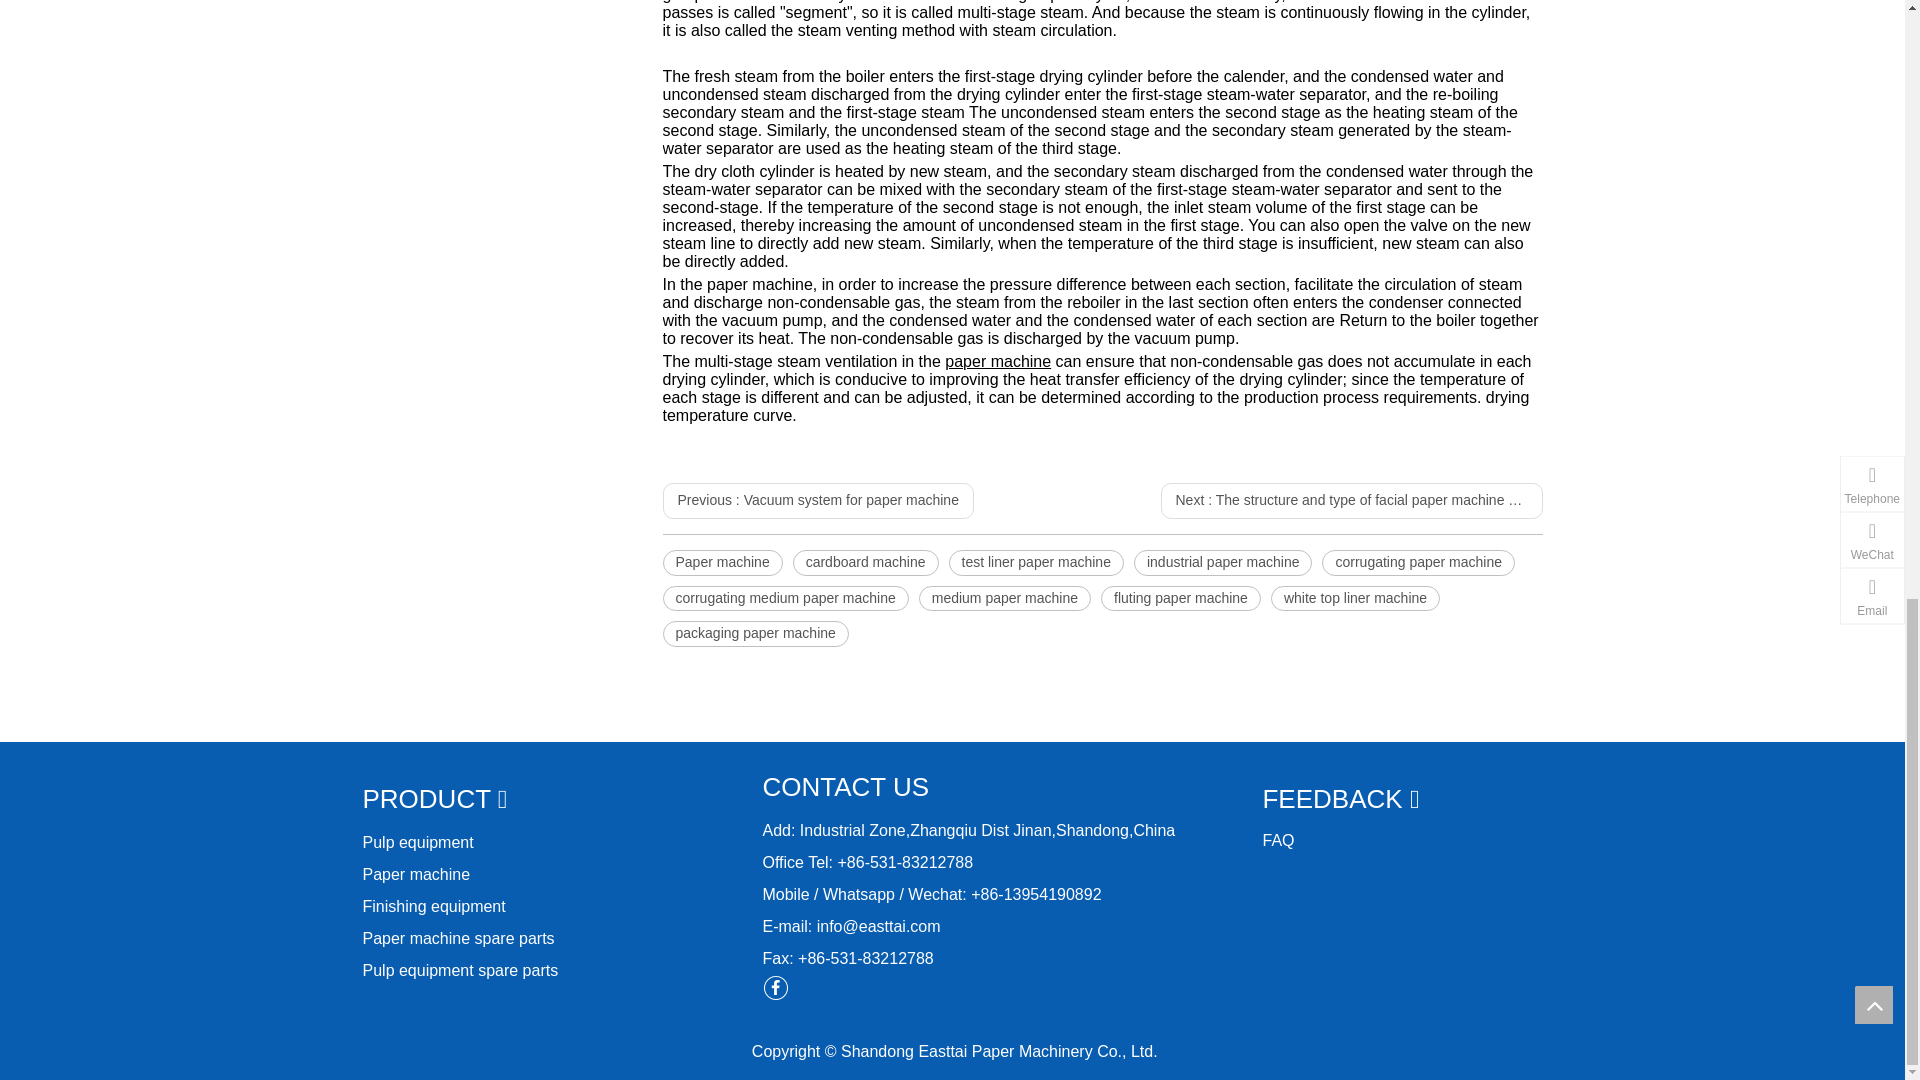 This screenshot has width=1920, height=1080. What do you see at coordinates (1356, 599) in the screenshot?
I see `white top liner machine` at bounding box center [1356, 599].